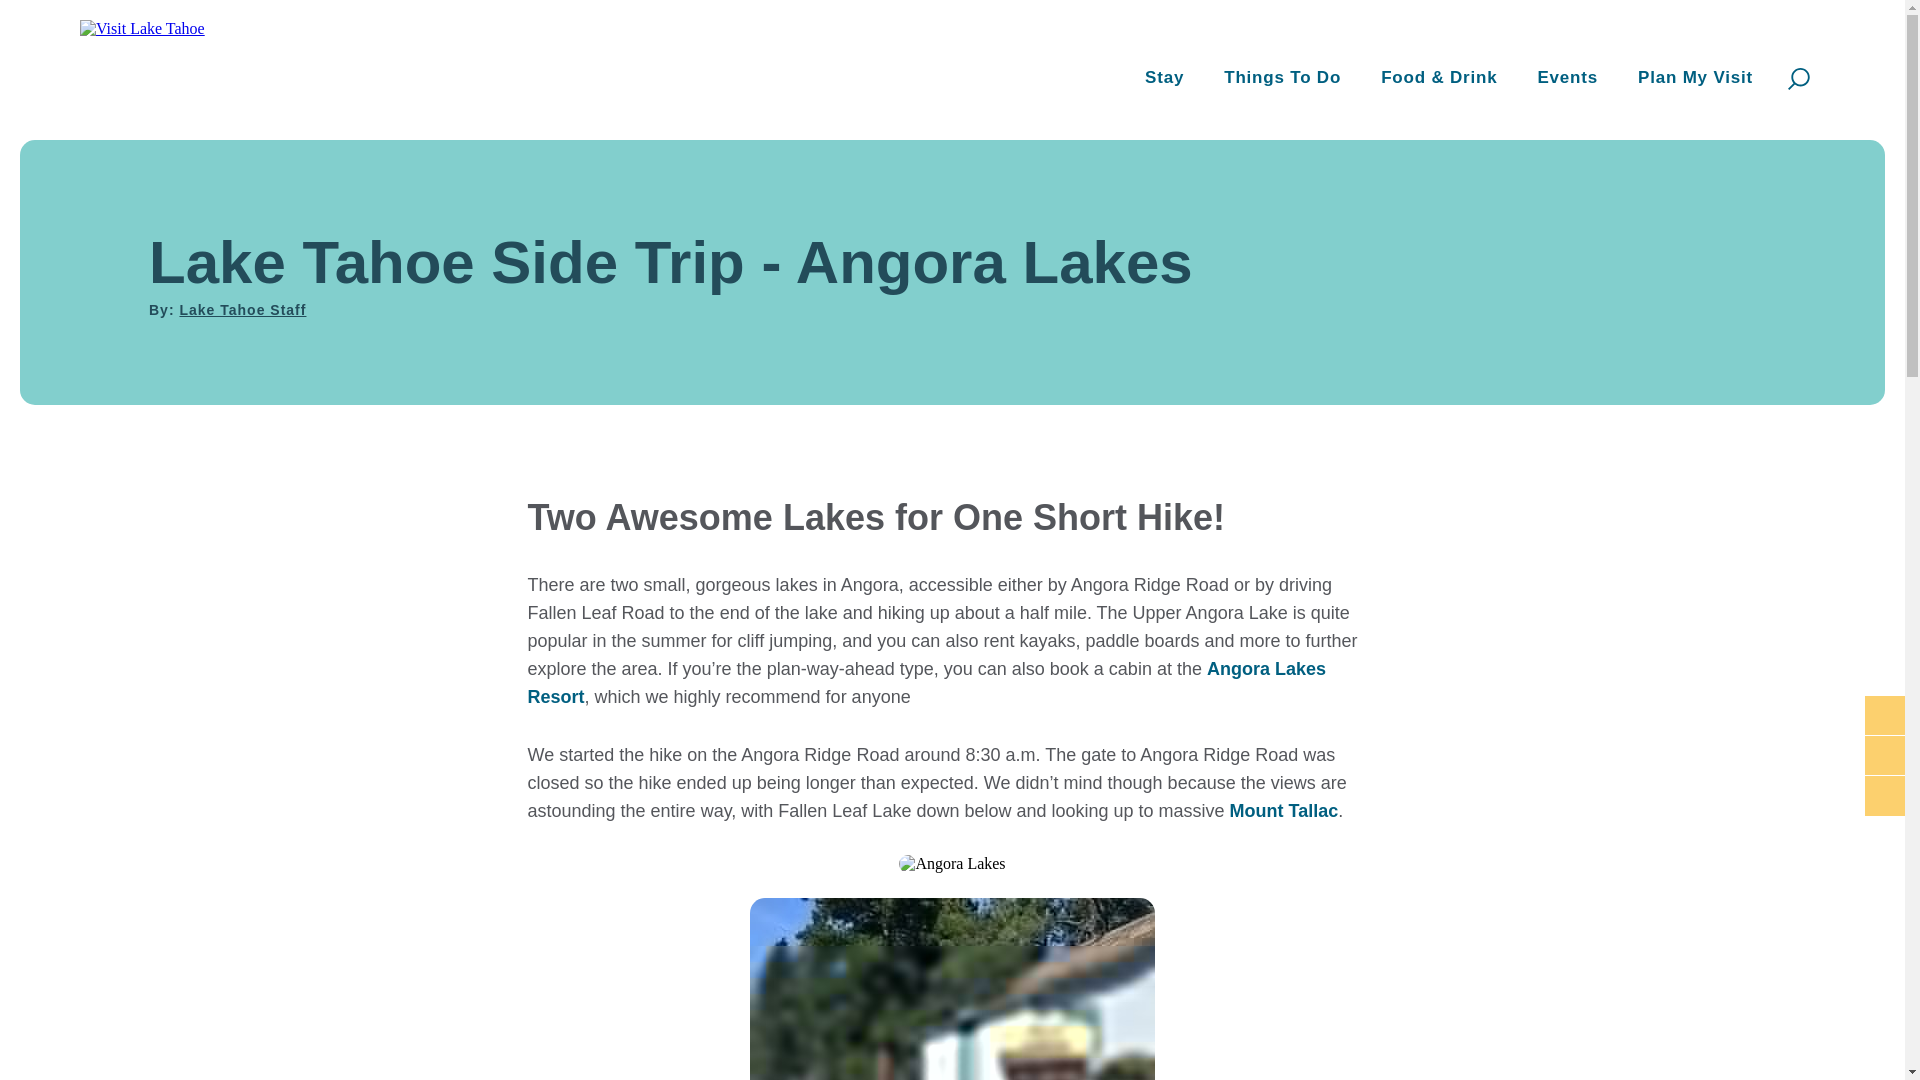  Describe the element at coordinates (1284, 810) in the screenshot. I see `Mount Tallac` at that location.